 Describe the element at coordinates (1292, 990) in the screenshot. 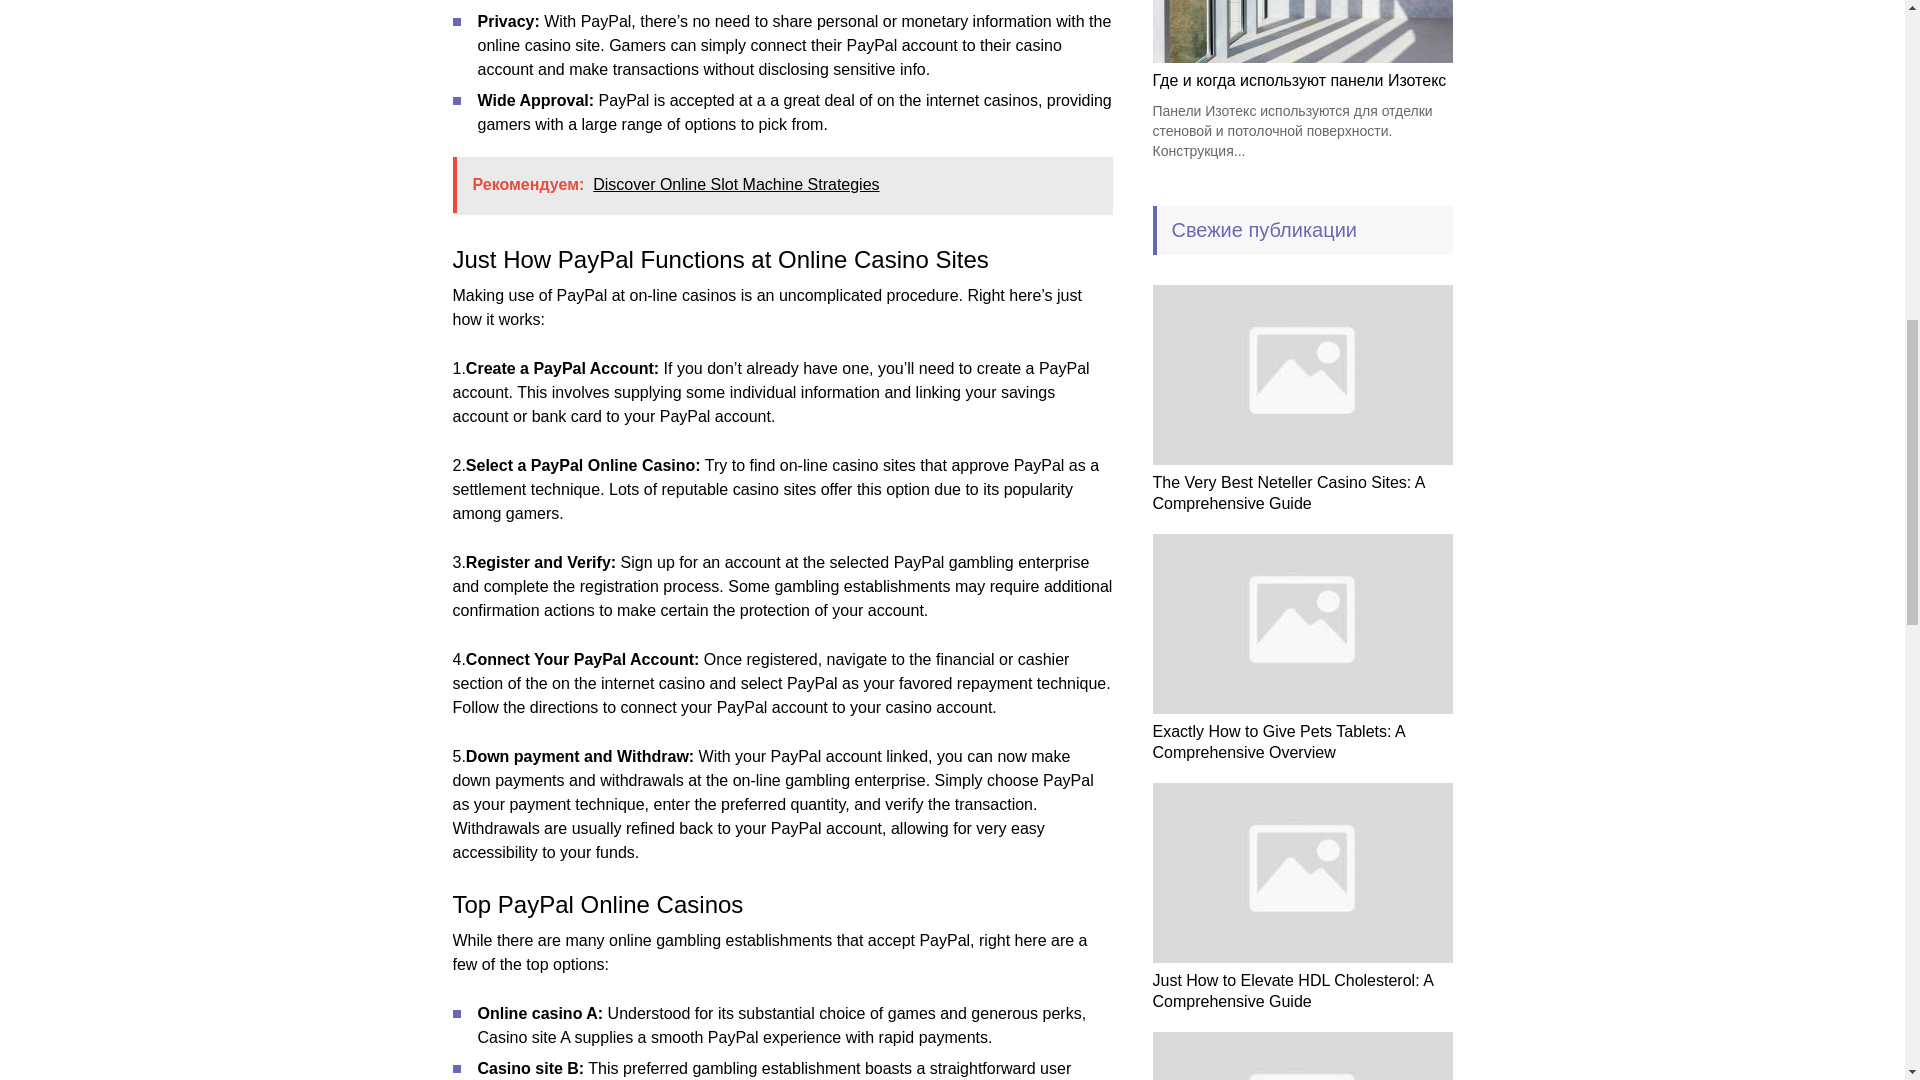

I see `Just How to Elevate HDL Cholesterol: A Comprehensive Guide` at that location.